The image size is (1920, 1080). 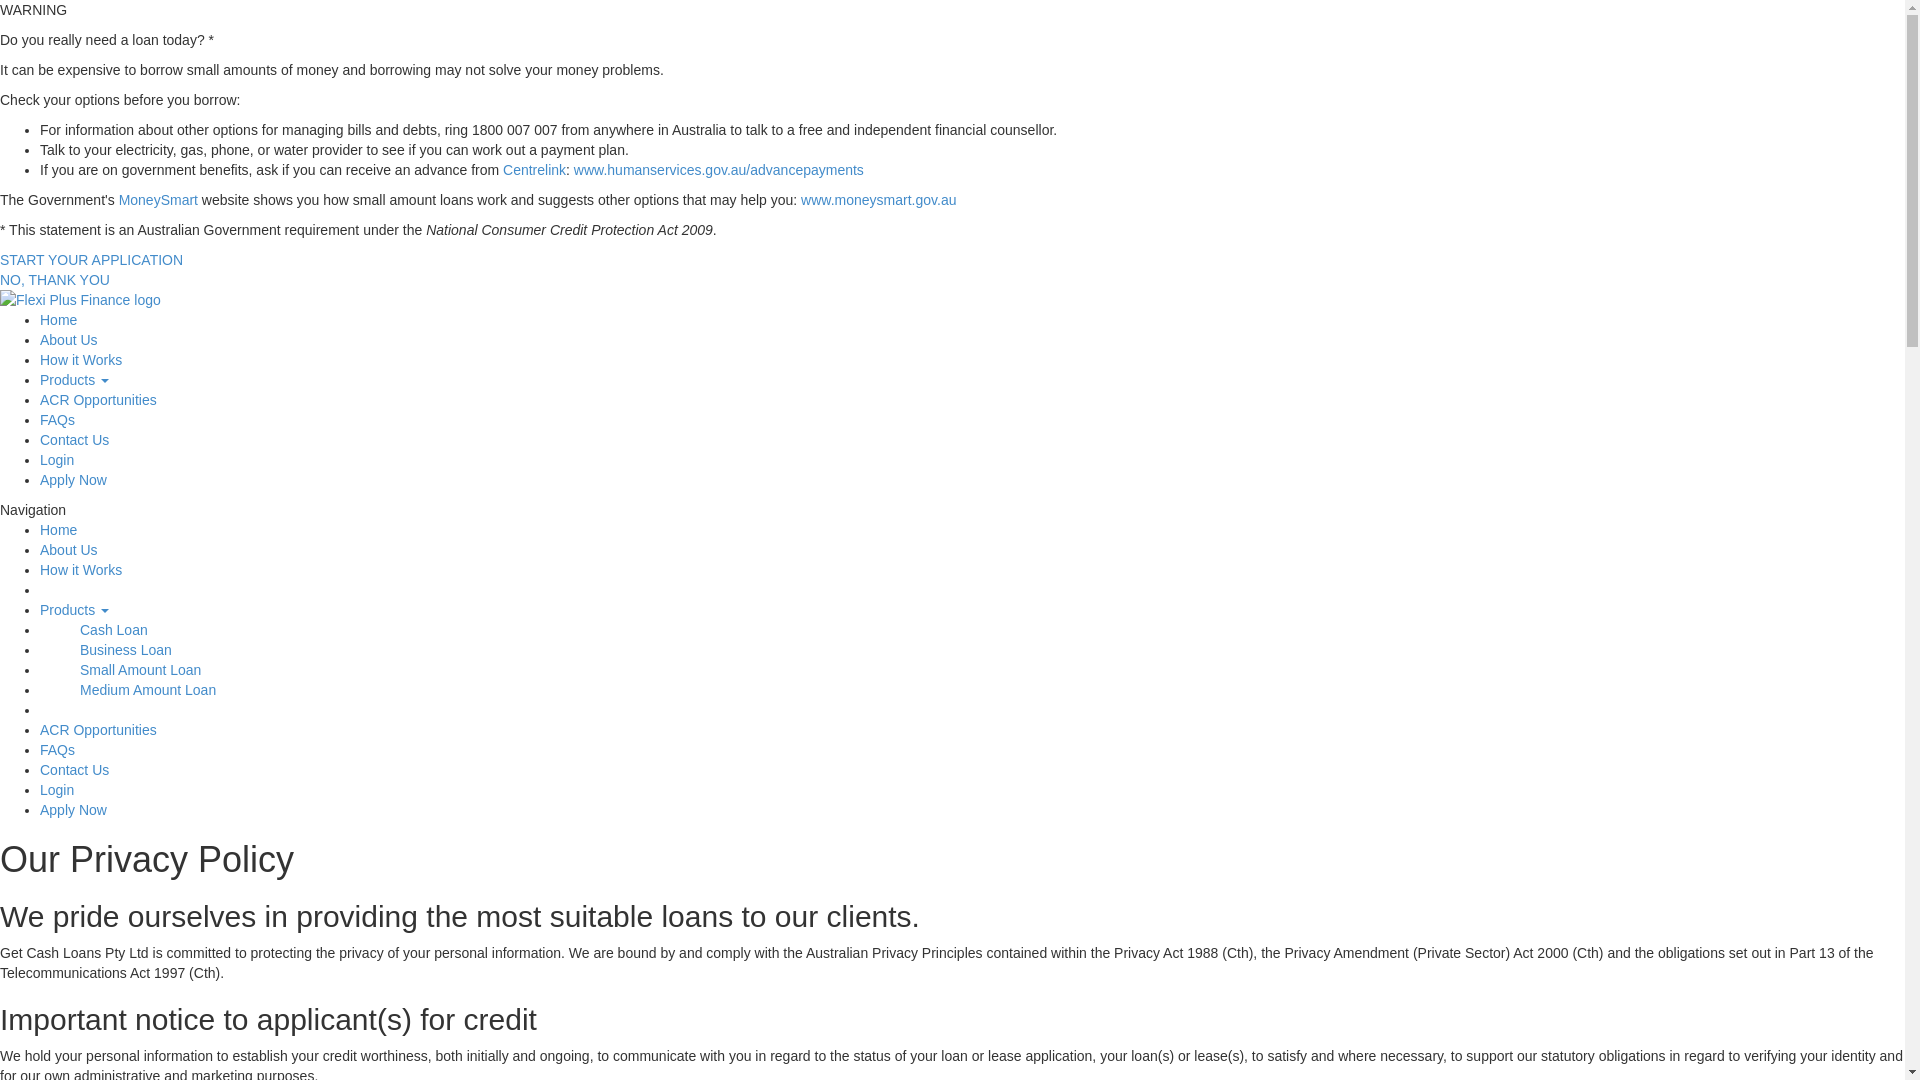 I want to click on NO, THANK YOU, so click(x=55, y=280).